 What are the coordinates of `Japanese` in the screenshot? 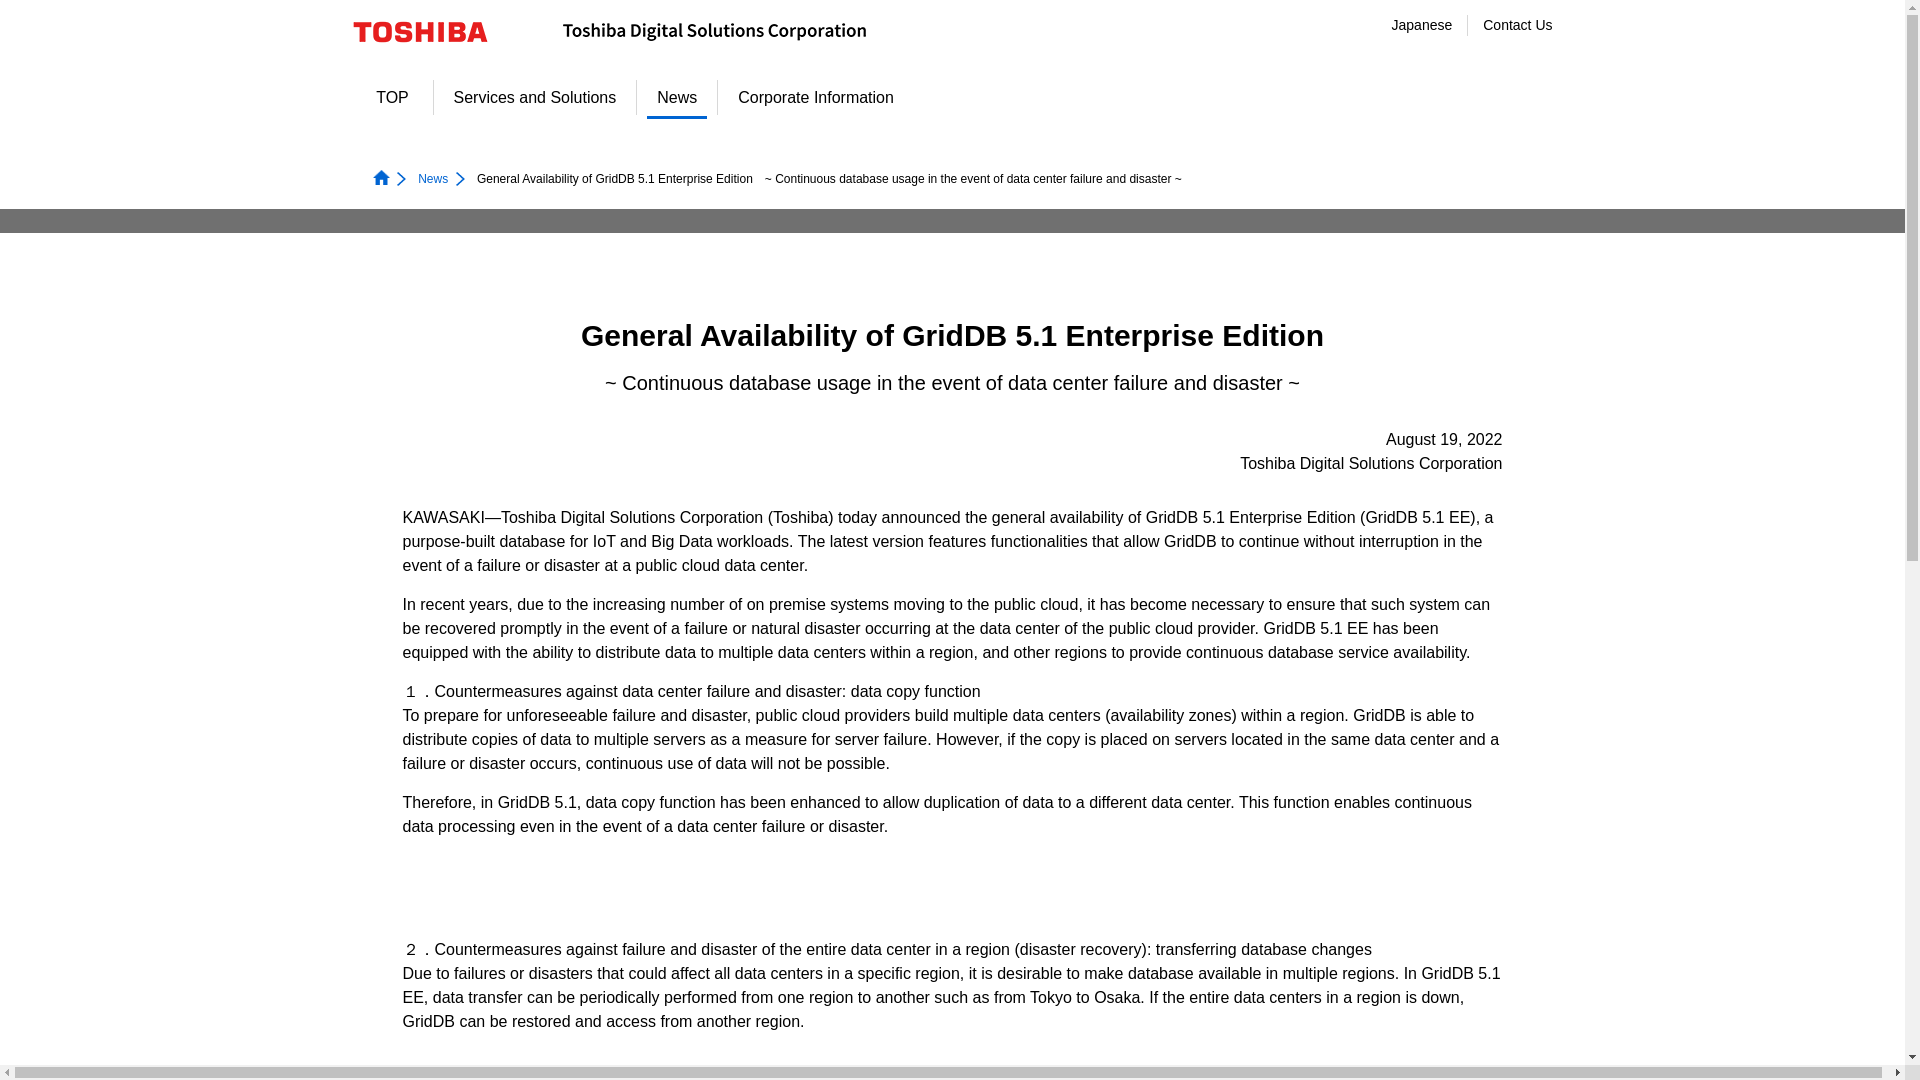 It's located at (1422, 25).